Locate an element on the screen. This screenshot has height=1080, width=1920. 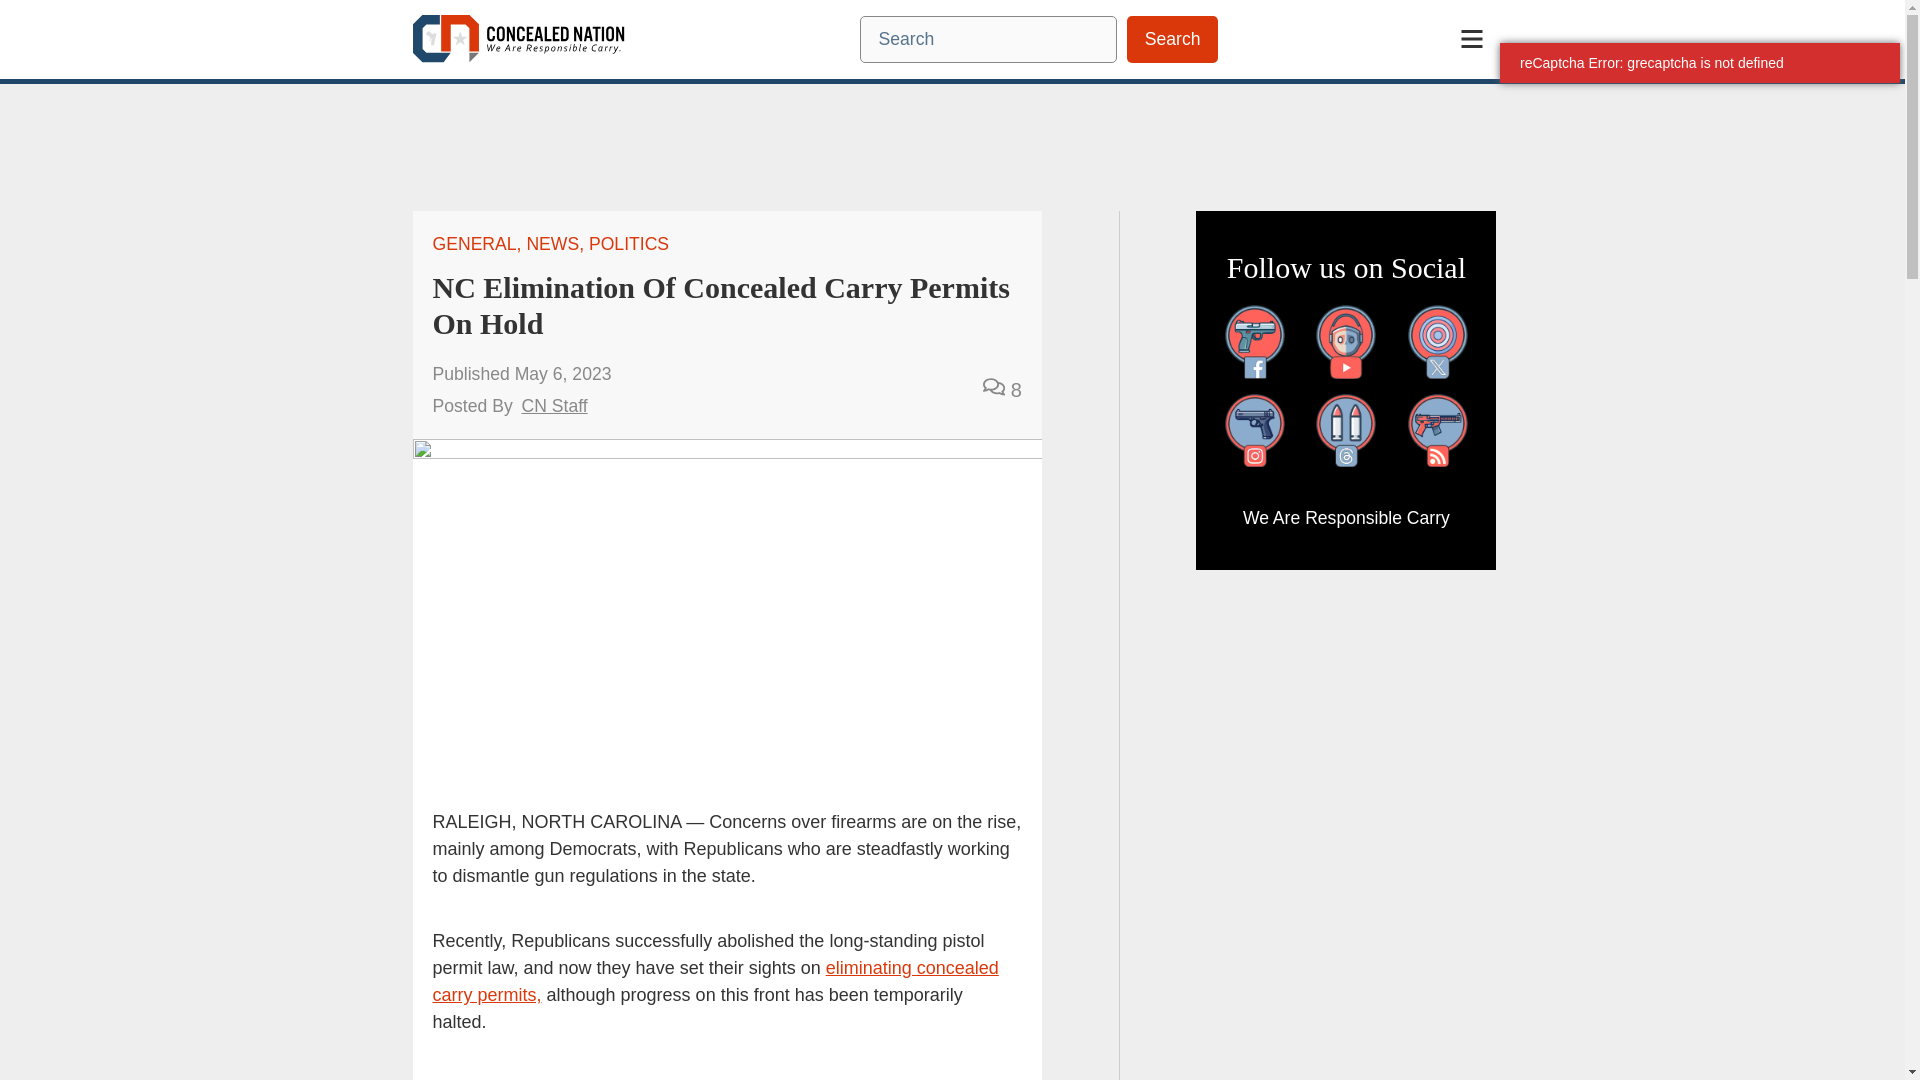
8 is located at coordinates (1016, 390).